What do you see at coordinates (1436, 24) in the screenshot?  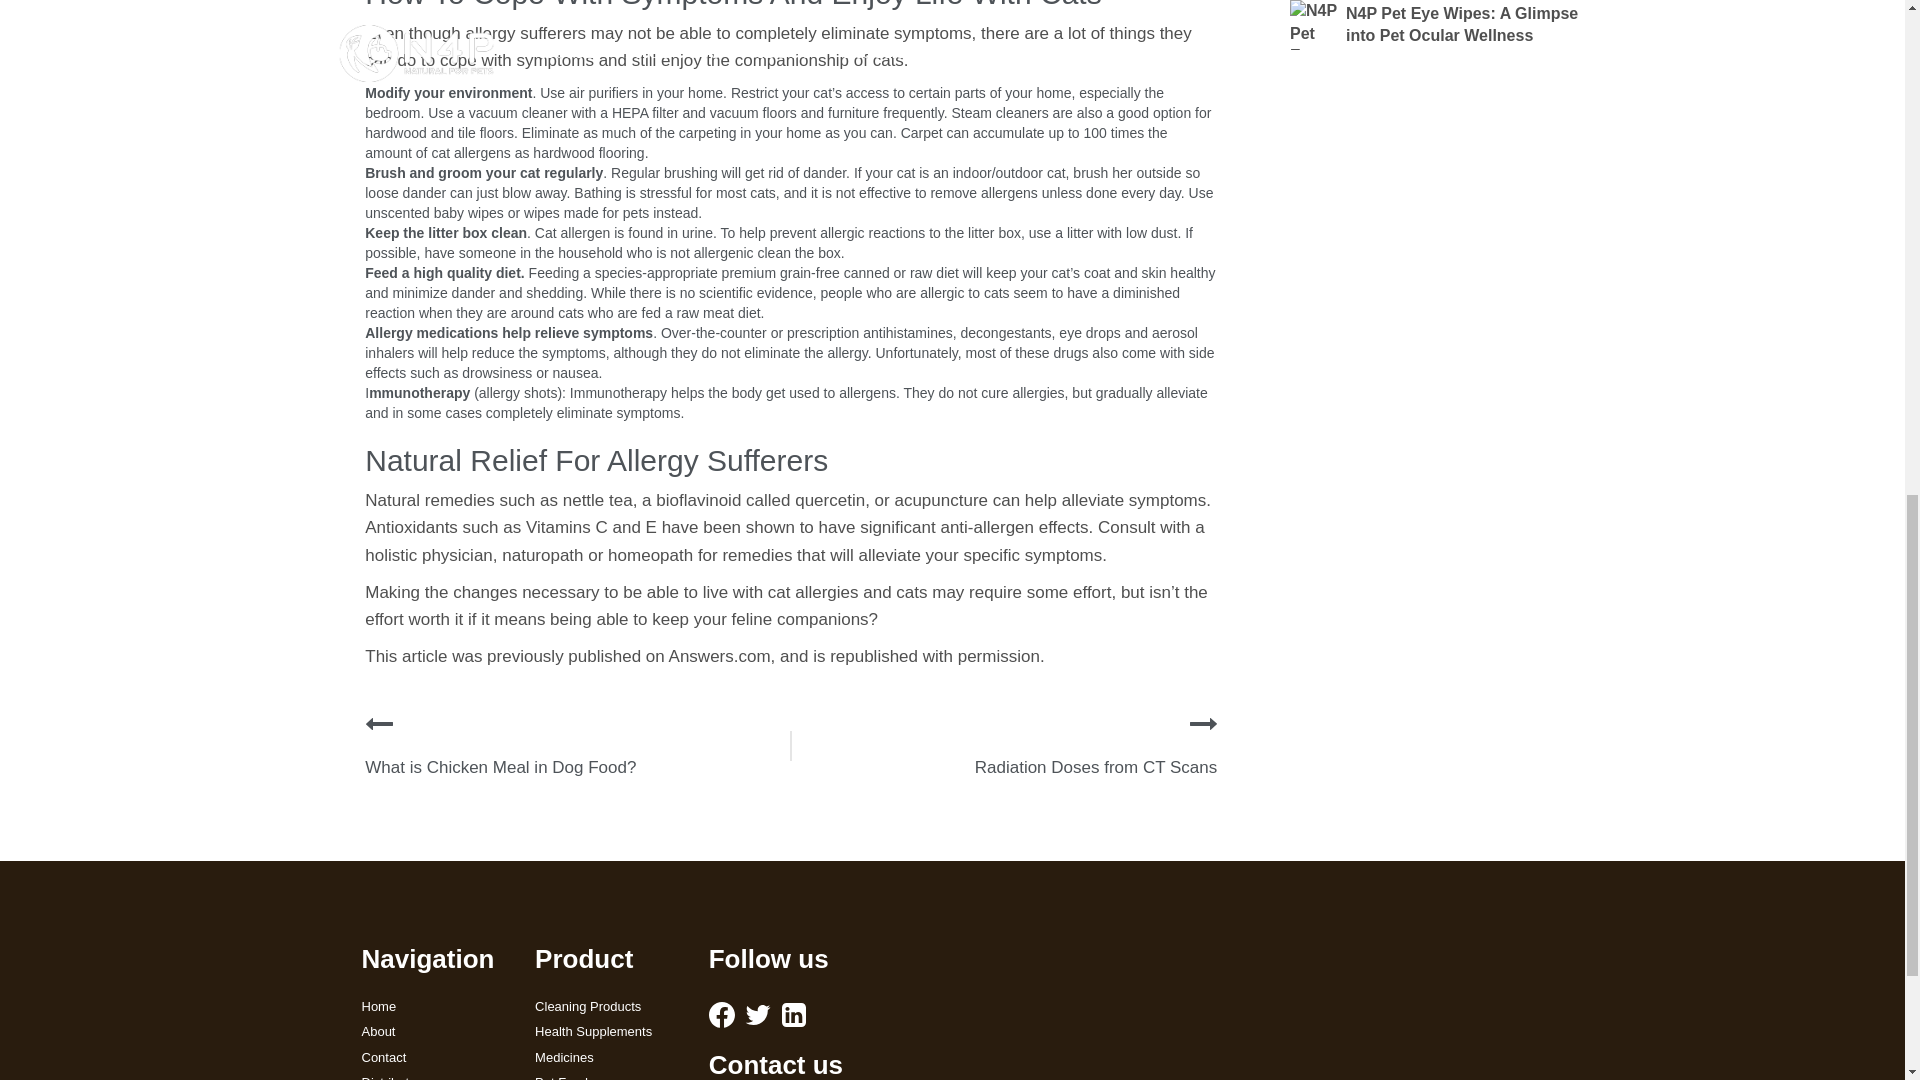 I see `N4P Pet Eye Wipes: A Glimpse into Pet Ocular Wellness` at bounding box center [1436, 24].